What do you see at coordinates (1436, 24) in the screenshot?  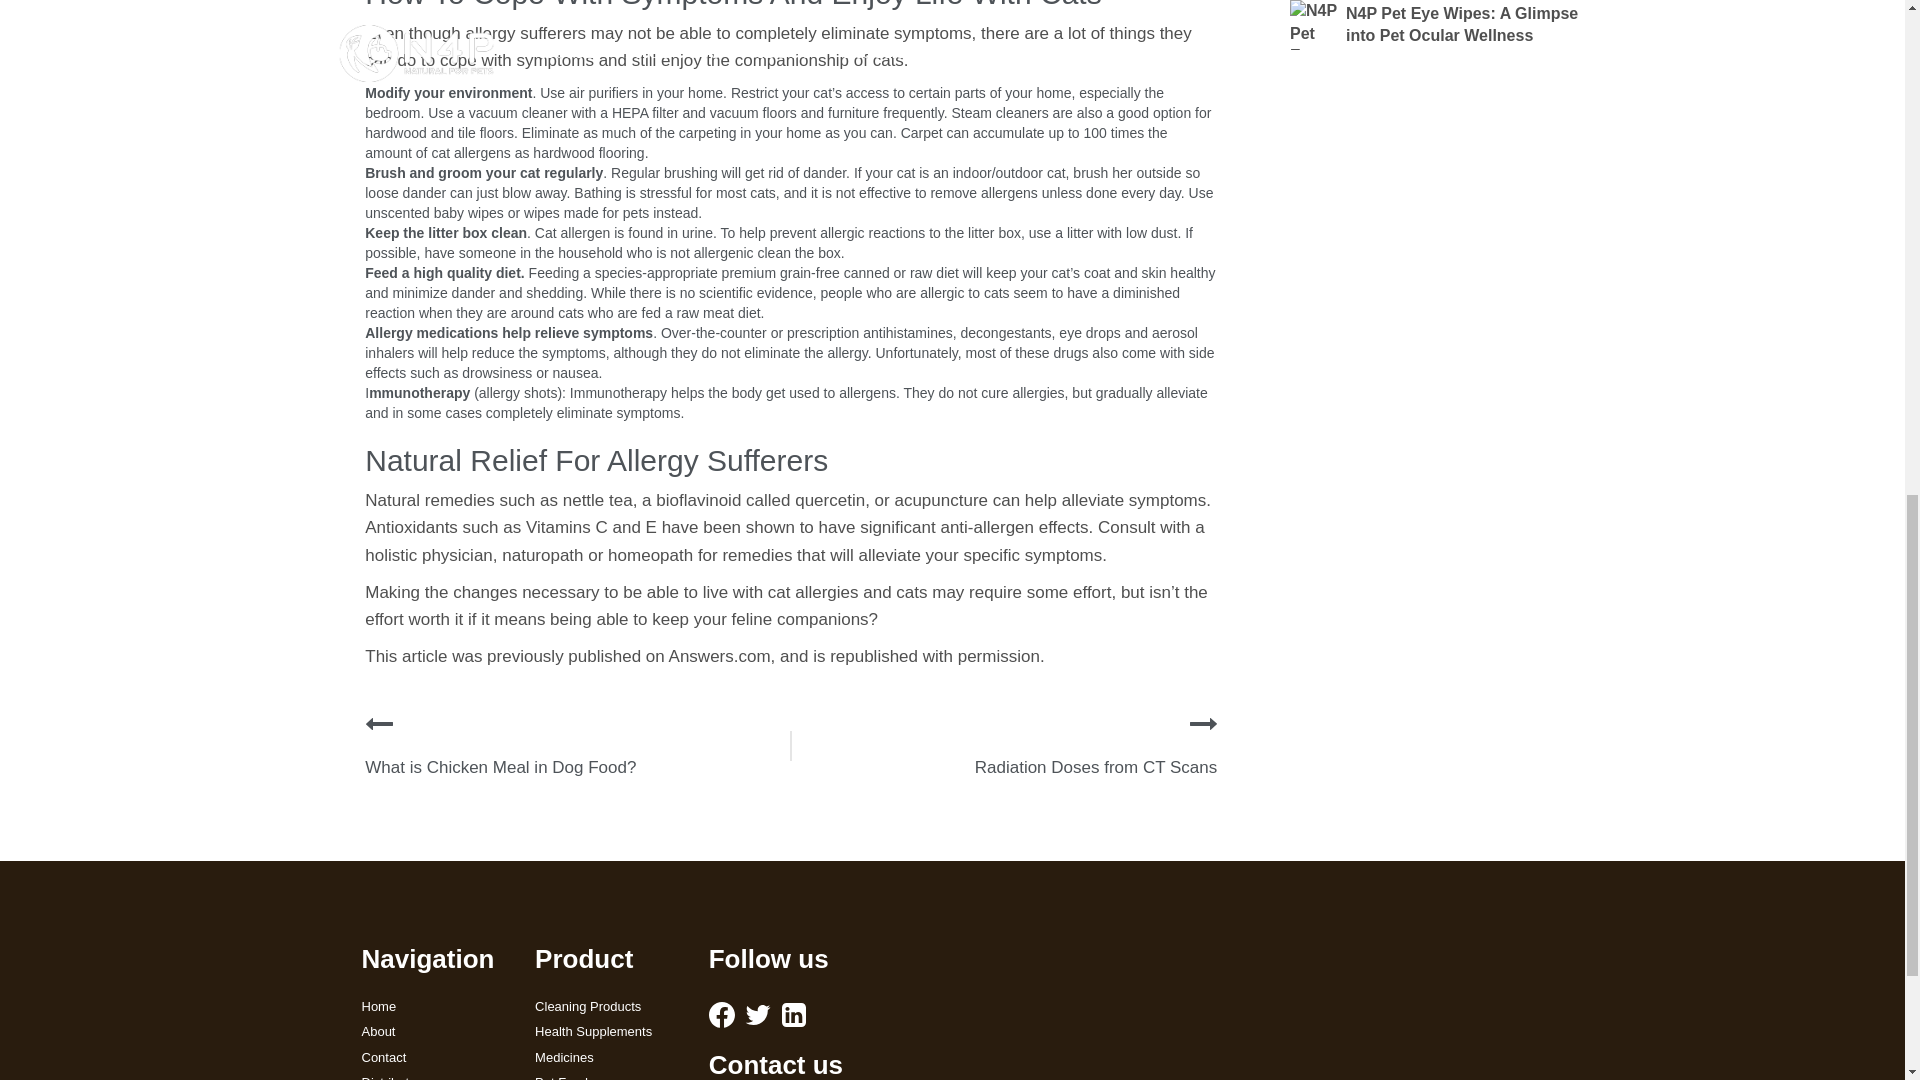 I see `N4P Pet Eye Wipes: A Glimpse into Pet Ocular Wellness` at bounding box center [1436, 24].